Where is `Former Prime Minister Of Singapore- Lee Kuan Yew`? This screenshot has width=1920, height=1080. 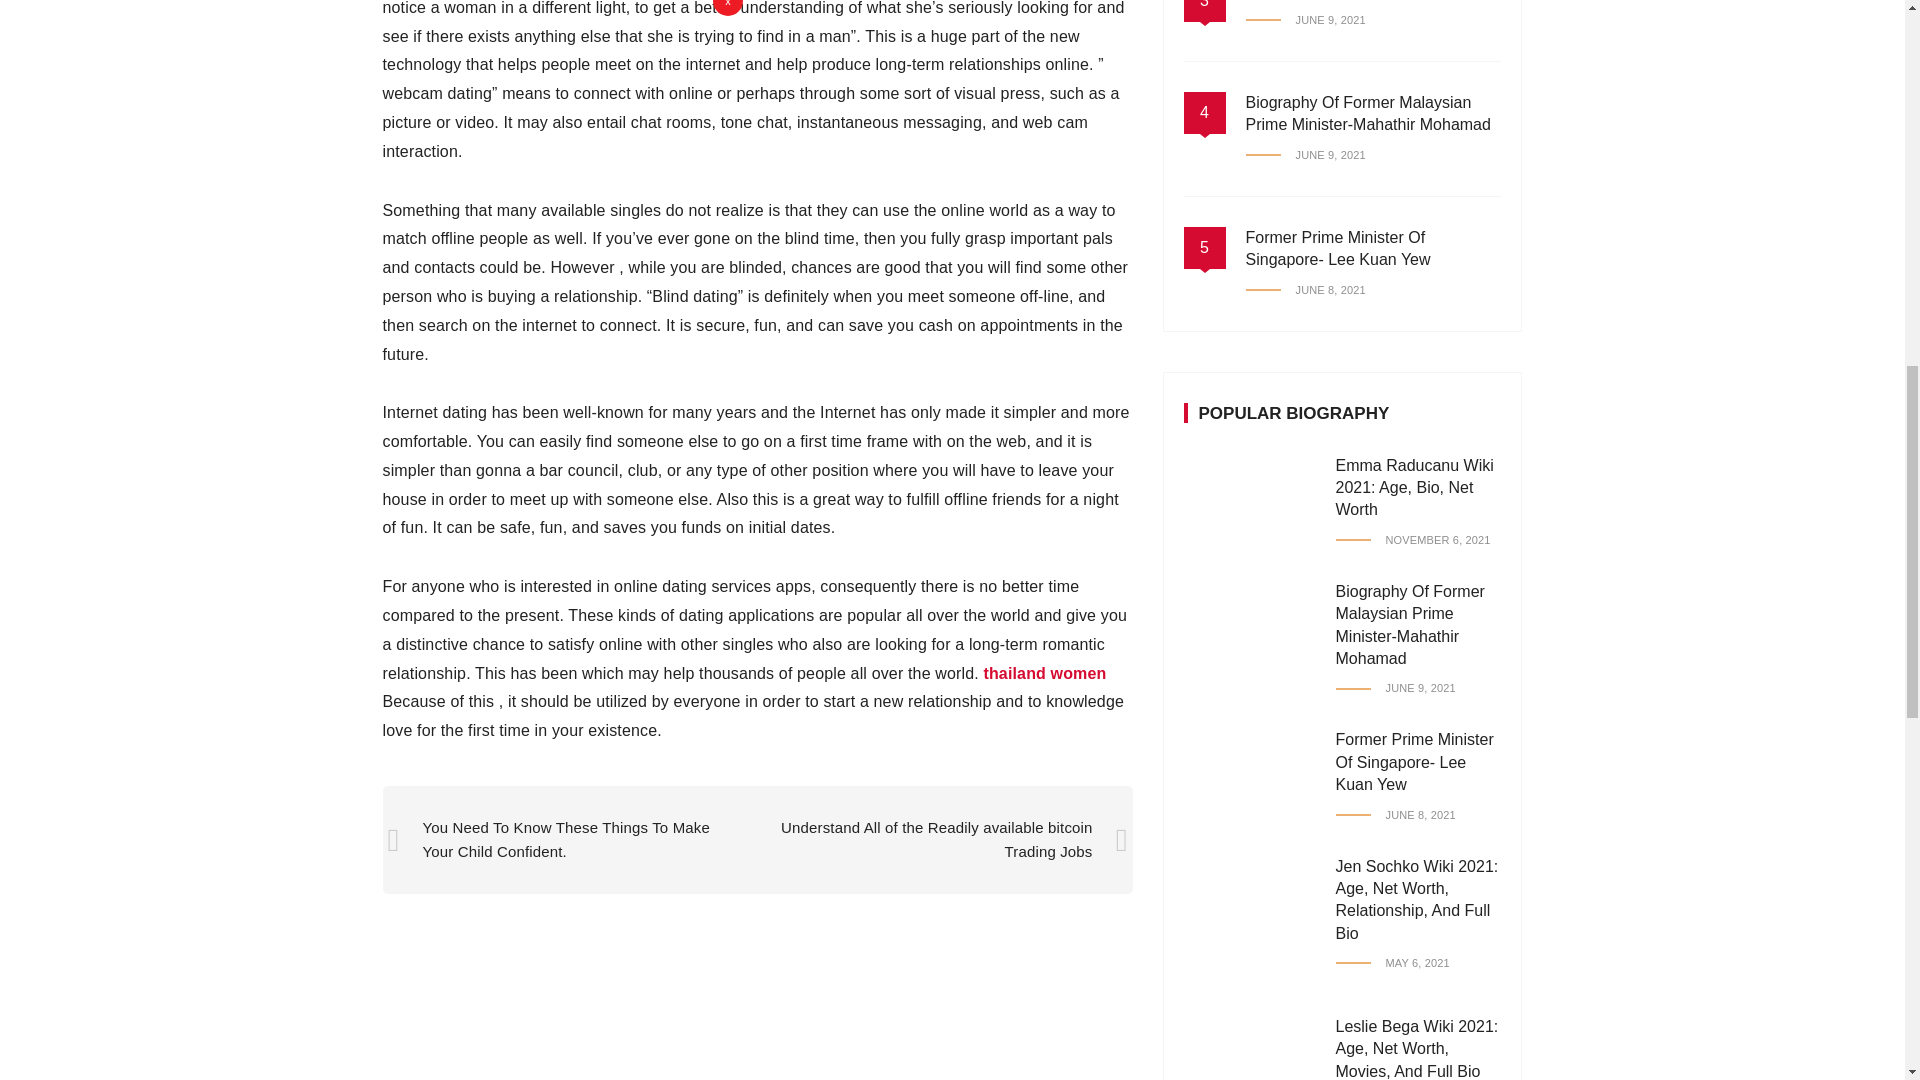 Former Prime Minister Of Singapore- Lee Kuan Yew is located at coordinates (1414, 762).